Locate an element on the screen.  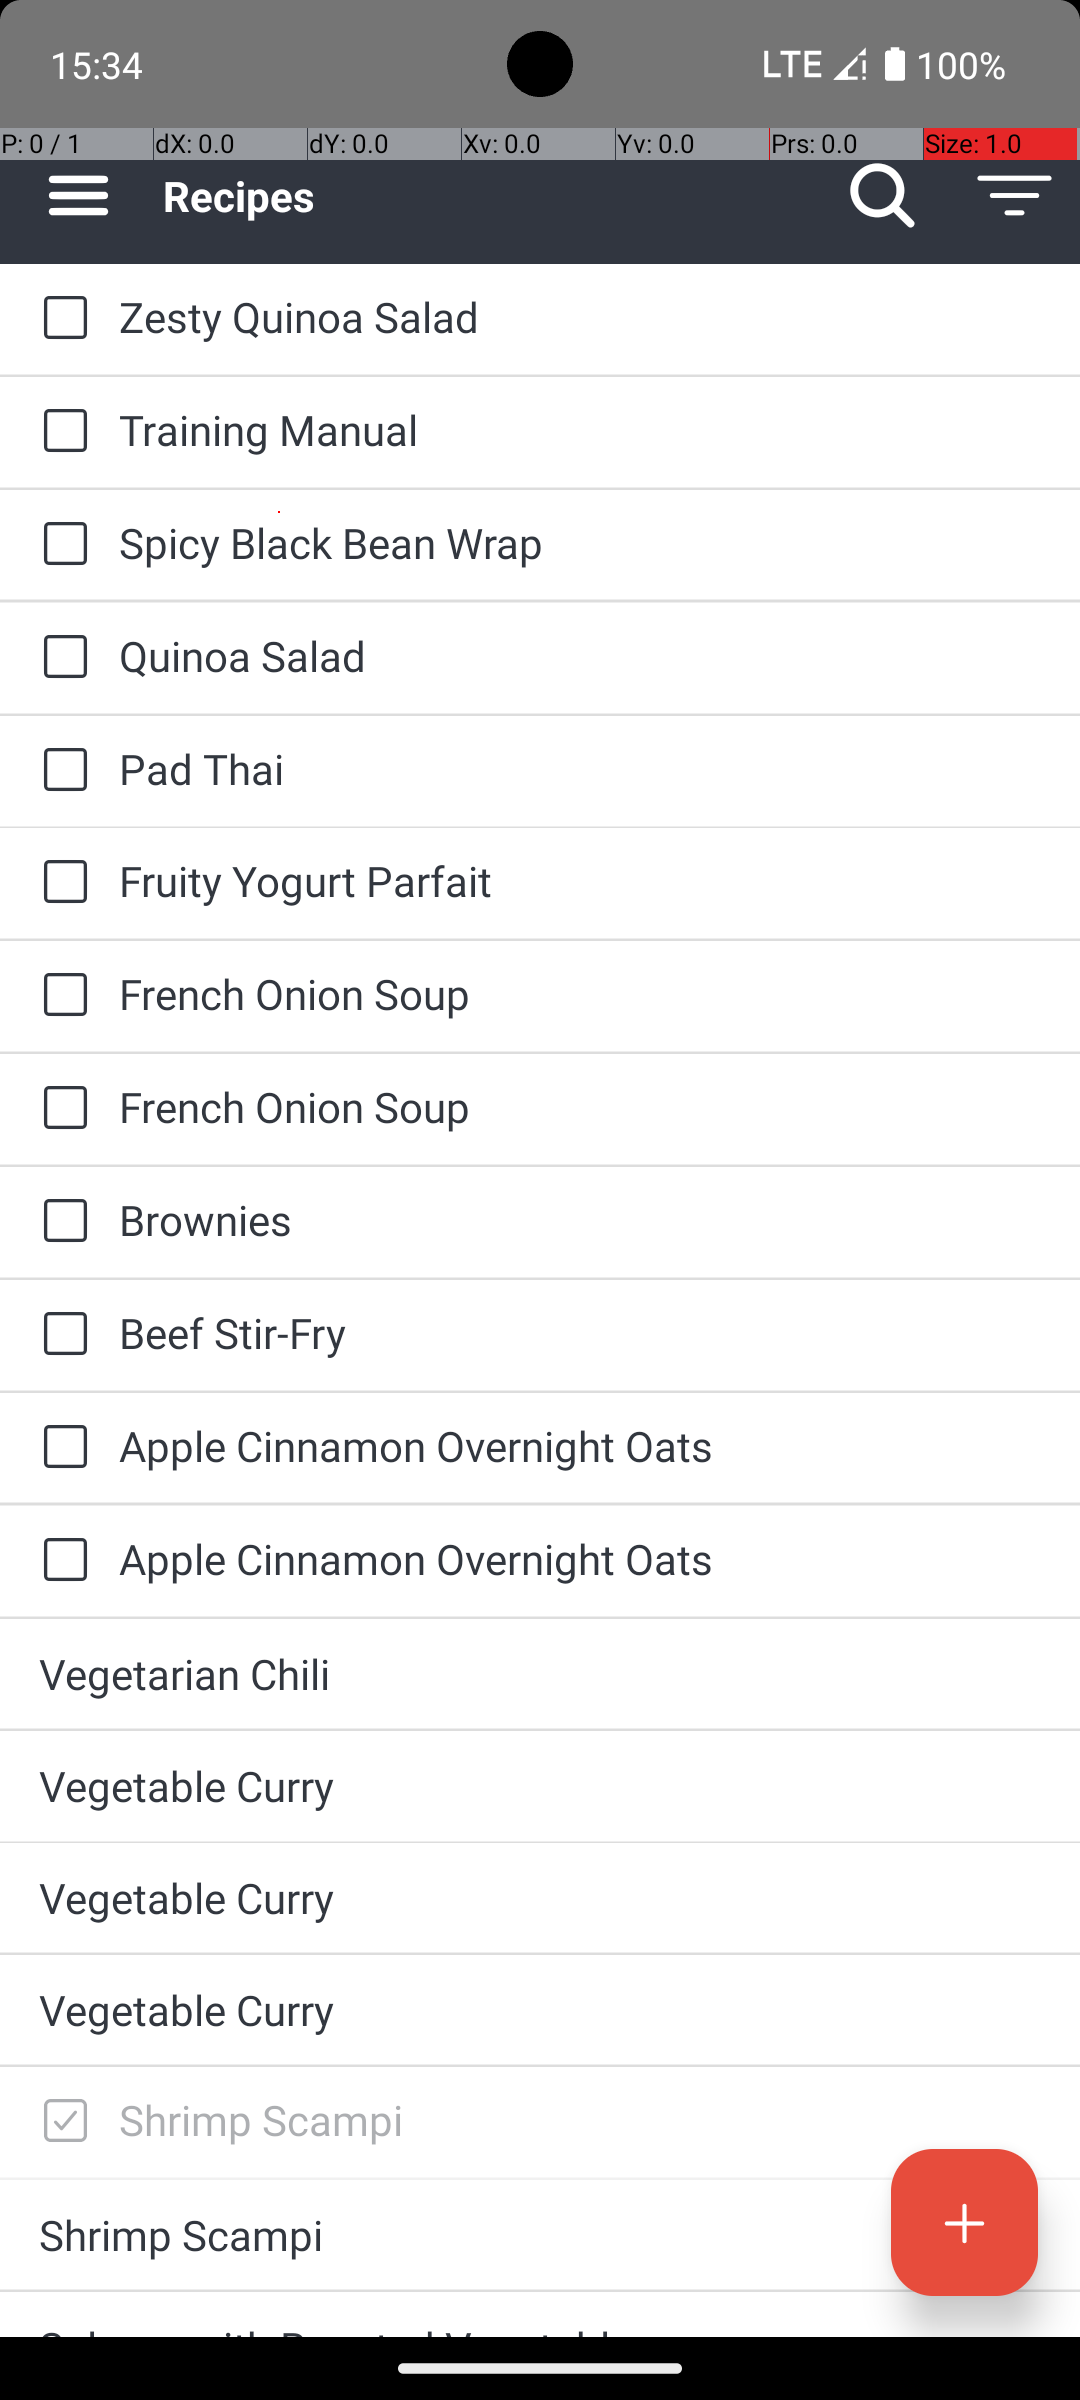
Brownies is located at coordinates (580, 1220).